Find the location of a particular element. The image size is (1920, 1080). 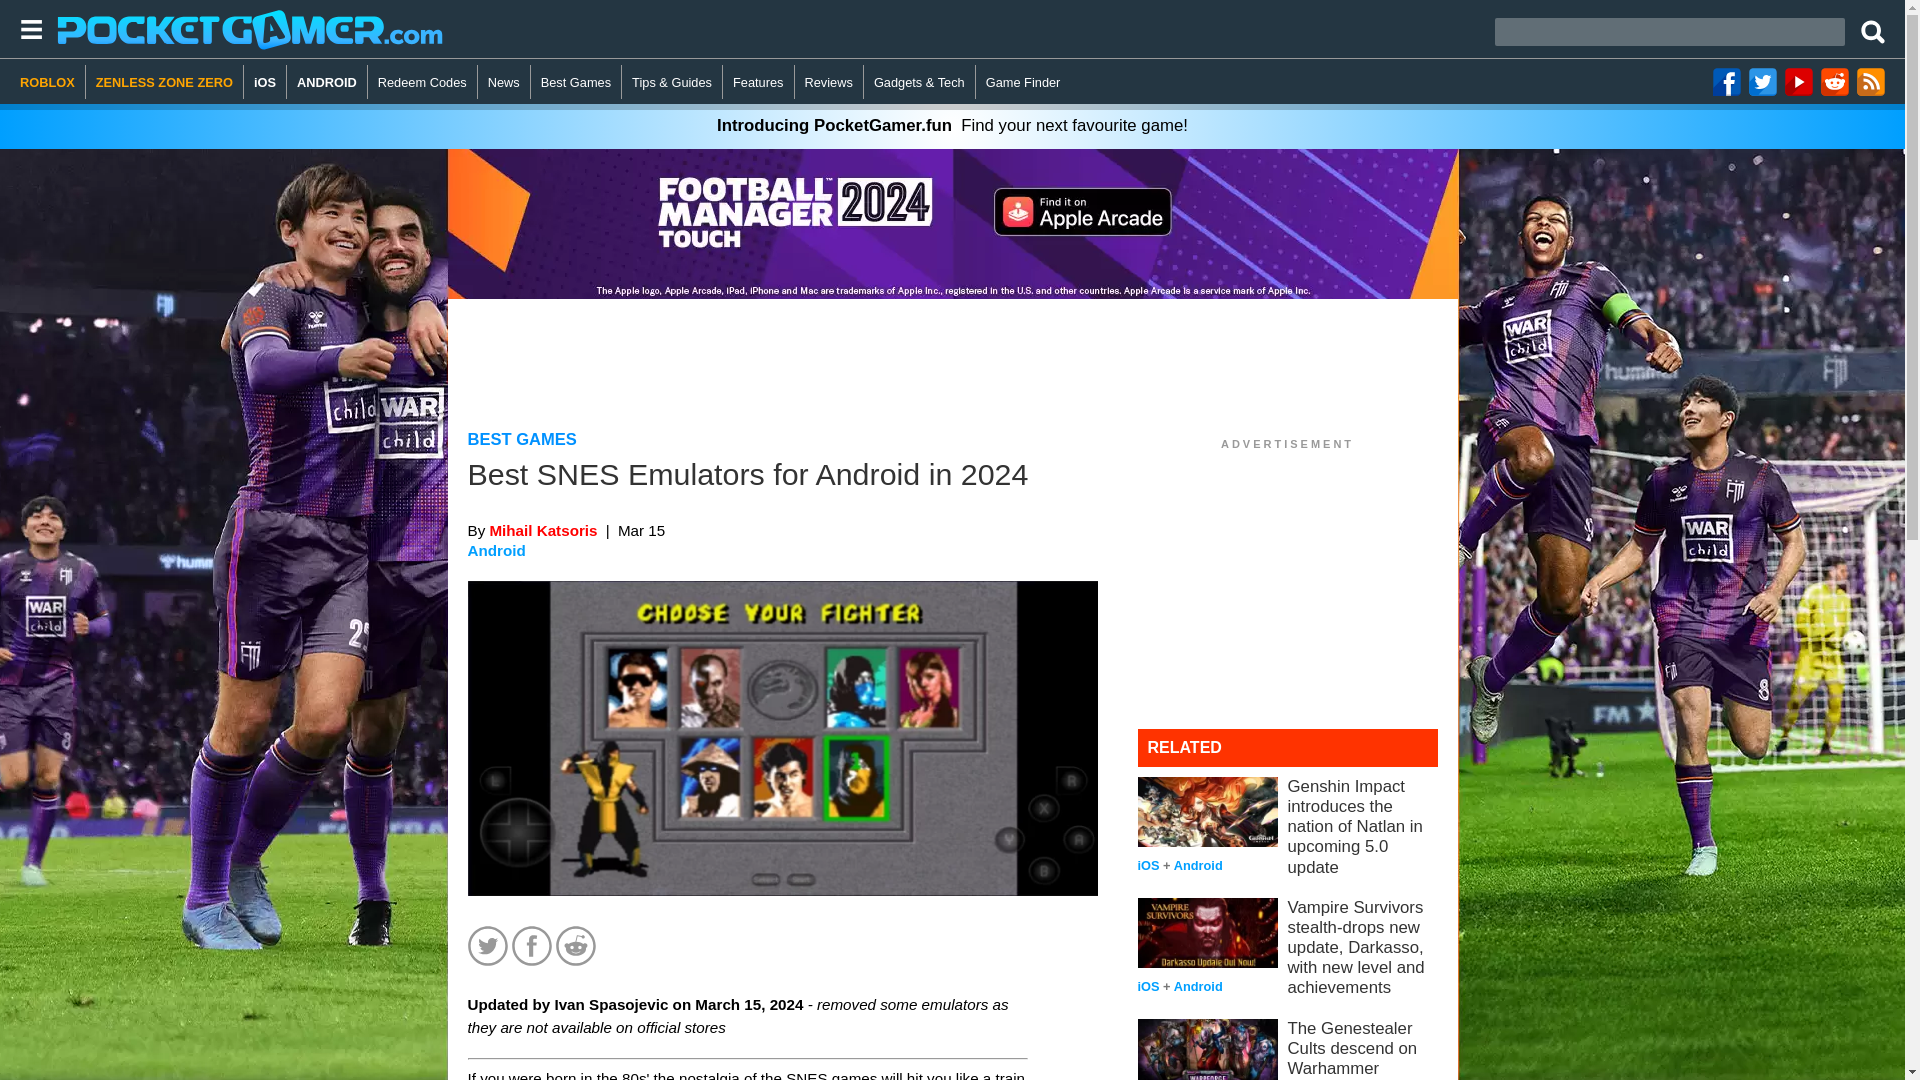

Features is located at coordinates (758, 82).